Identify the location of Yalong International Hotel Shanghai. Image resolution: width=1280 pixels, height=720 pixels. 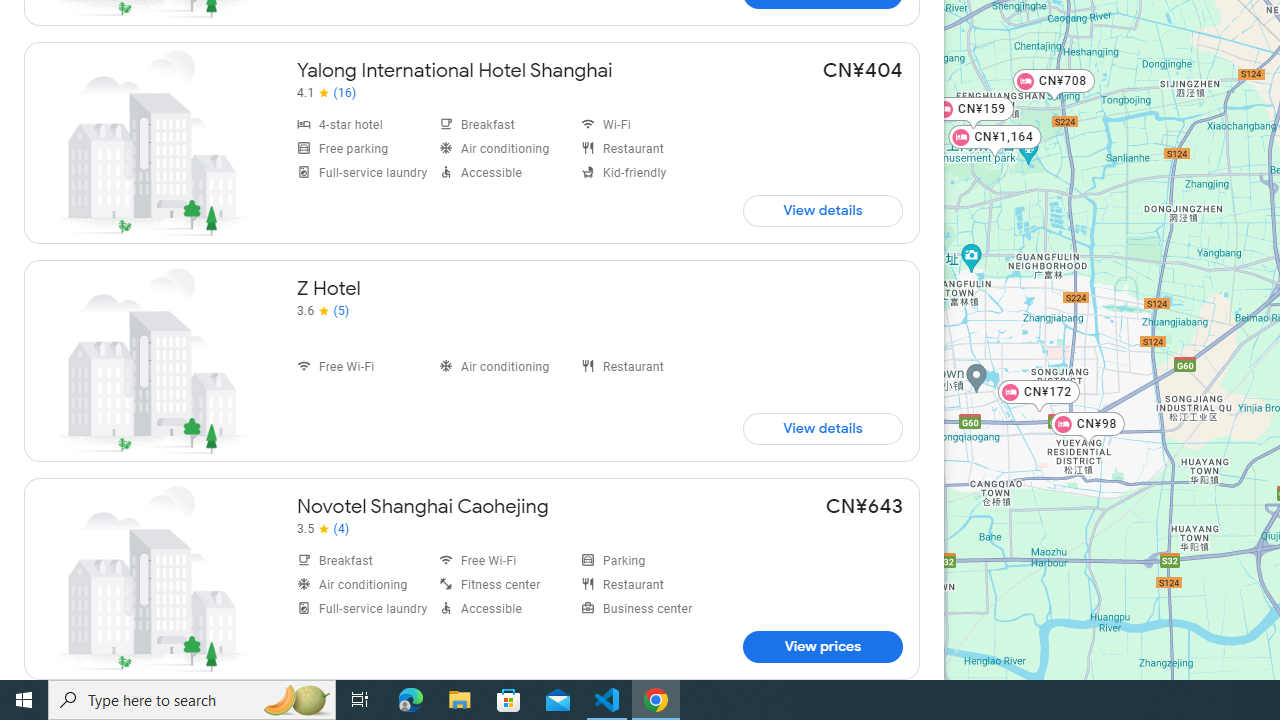
(472, 143).